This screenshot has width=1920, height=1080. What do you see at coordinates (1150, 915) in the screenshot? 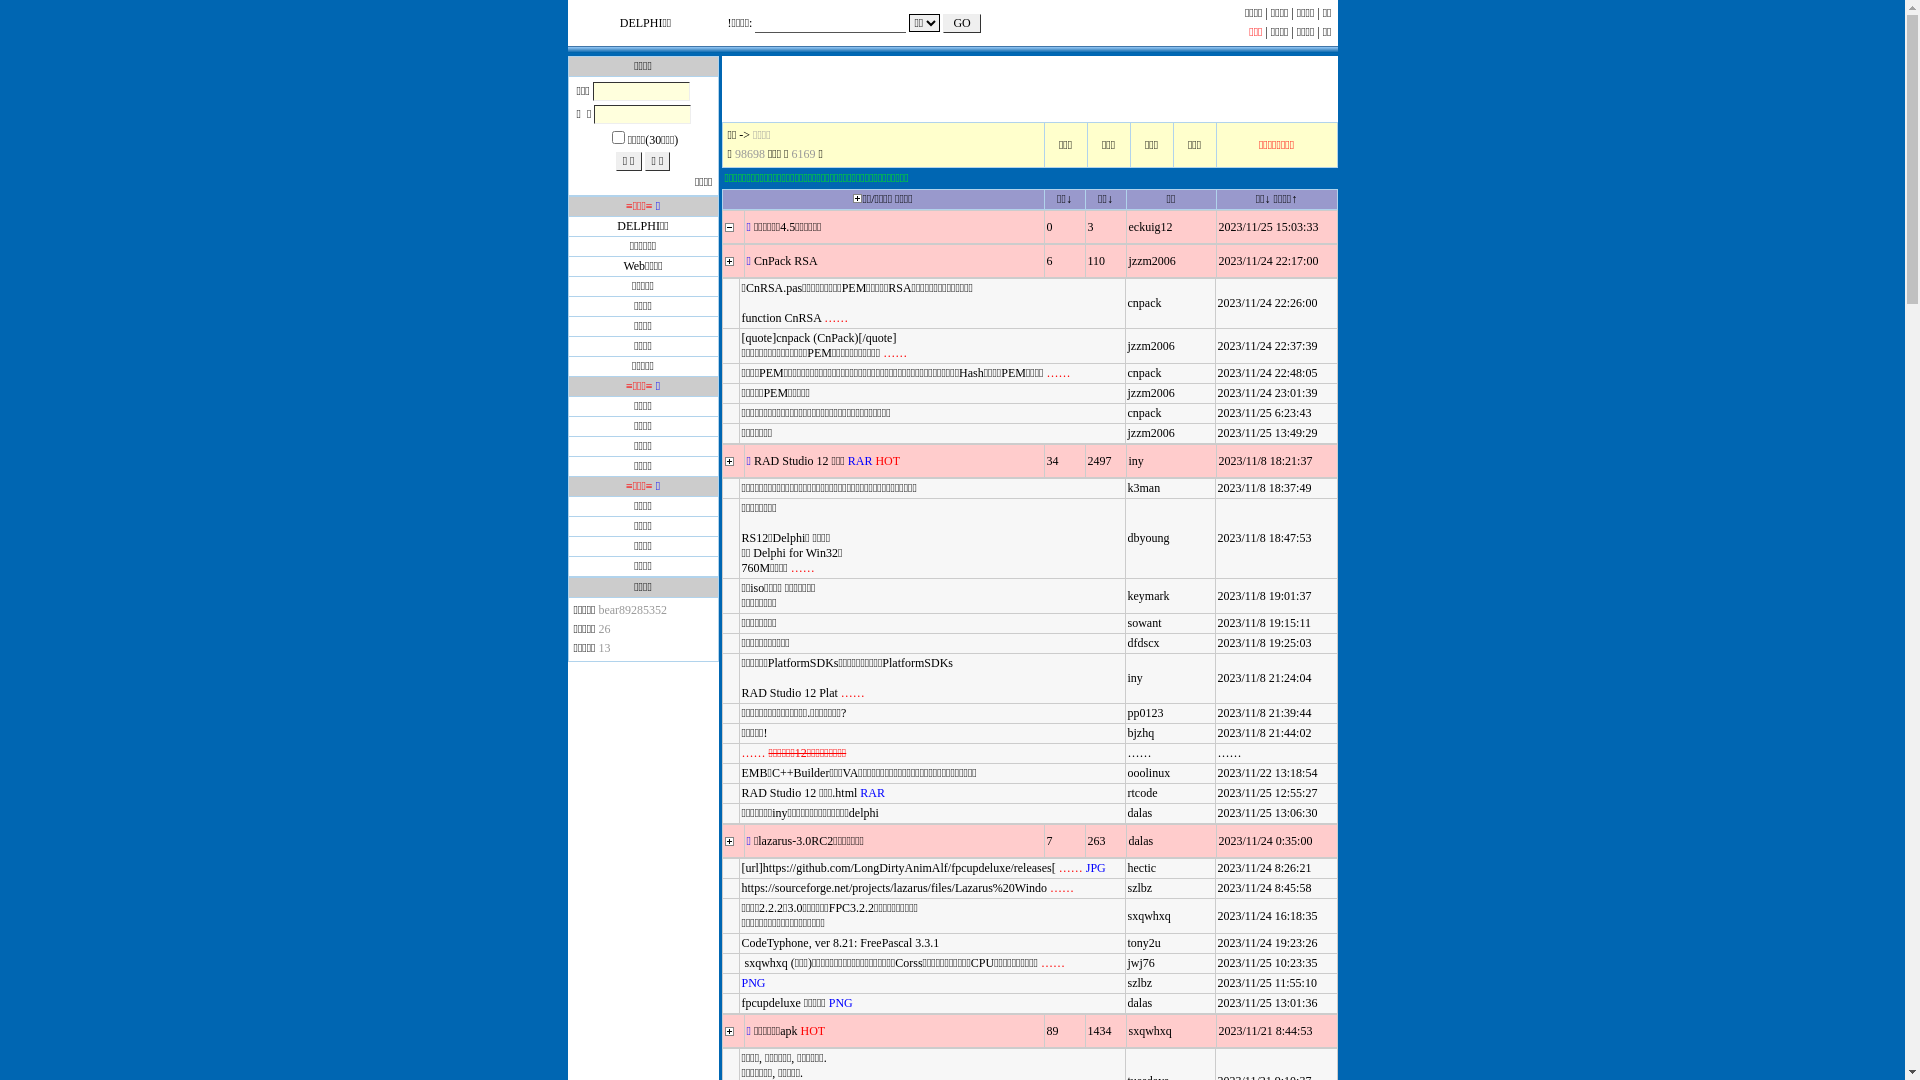
I see `sxqwhxq` at bounding box center [1150, 915].